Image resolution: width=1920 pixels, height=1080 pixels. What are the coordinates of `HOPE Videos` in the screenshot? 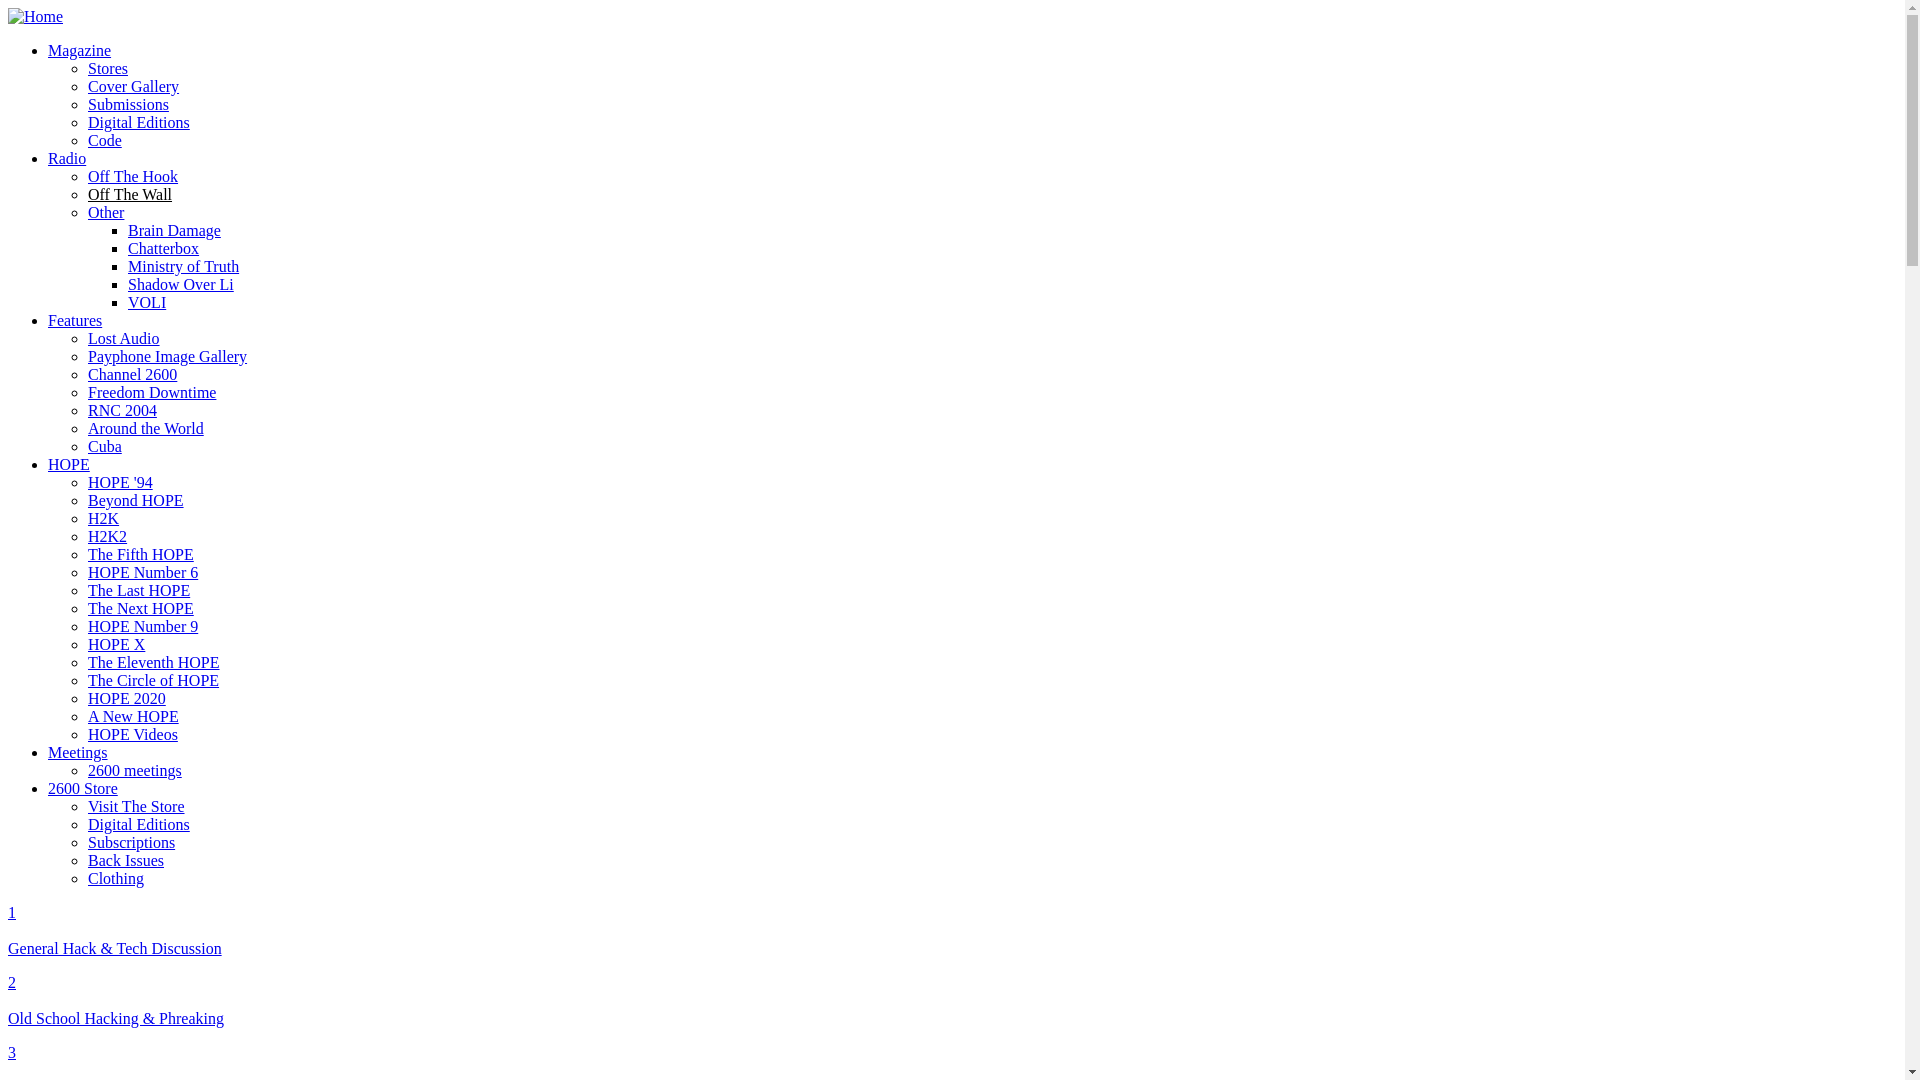 It's located at (133, 734).